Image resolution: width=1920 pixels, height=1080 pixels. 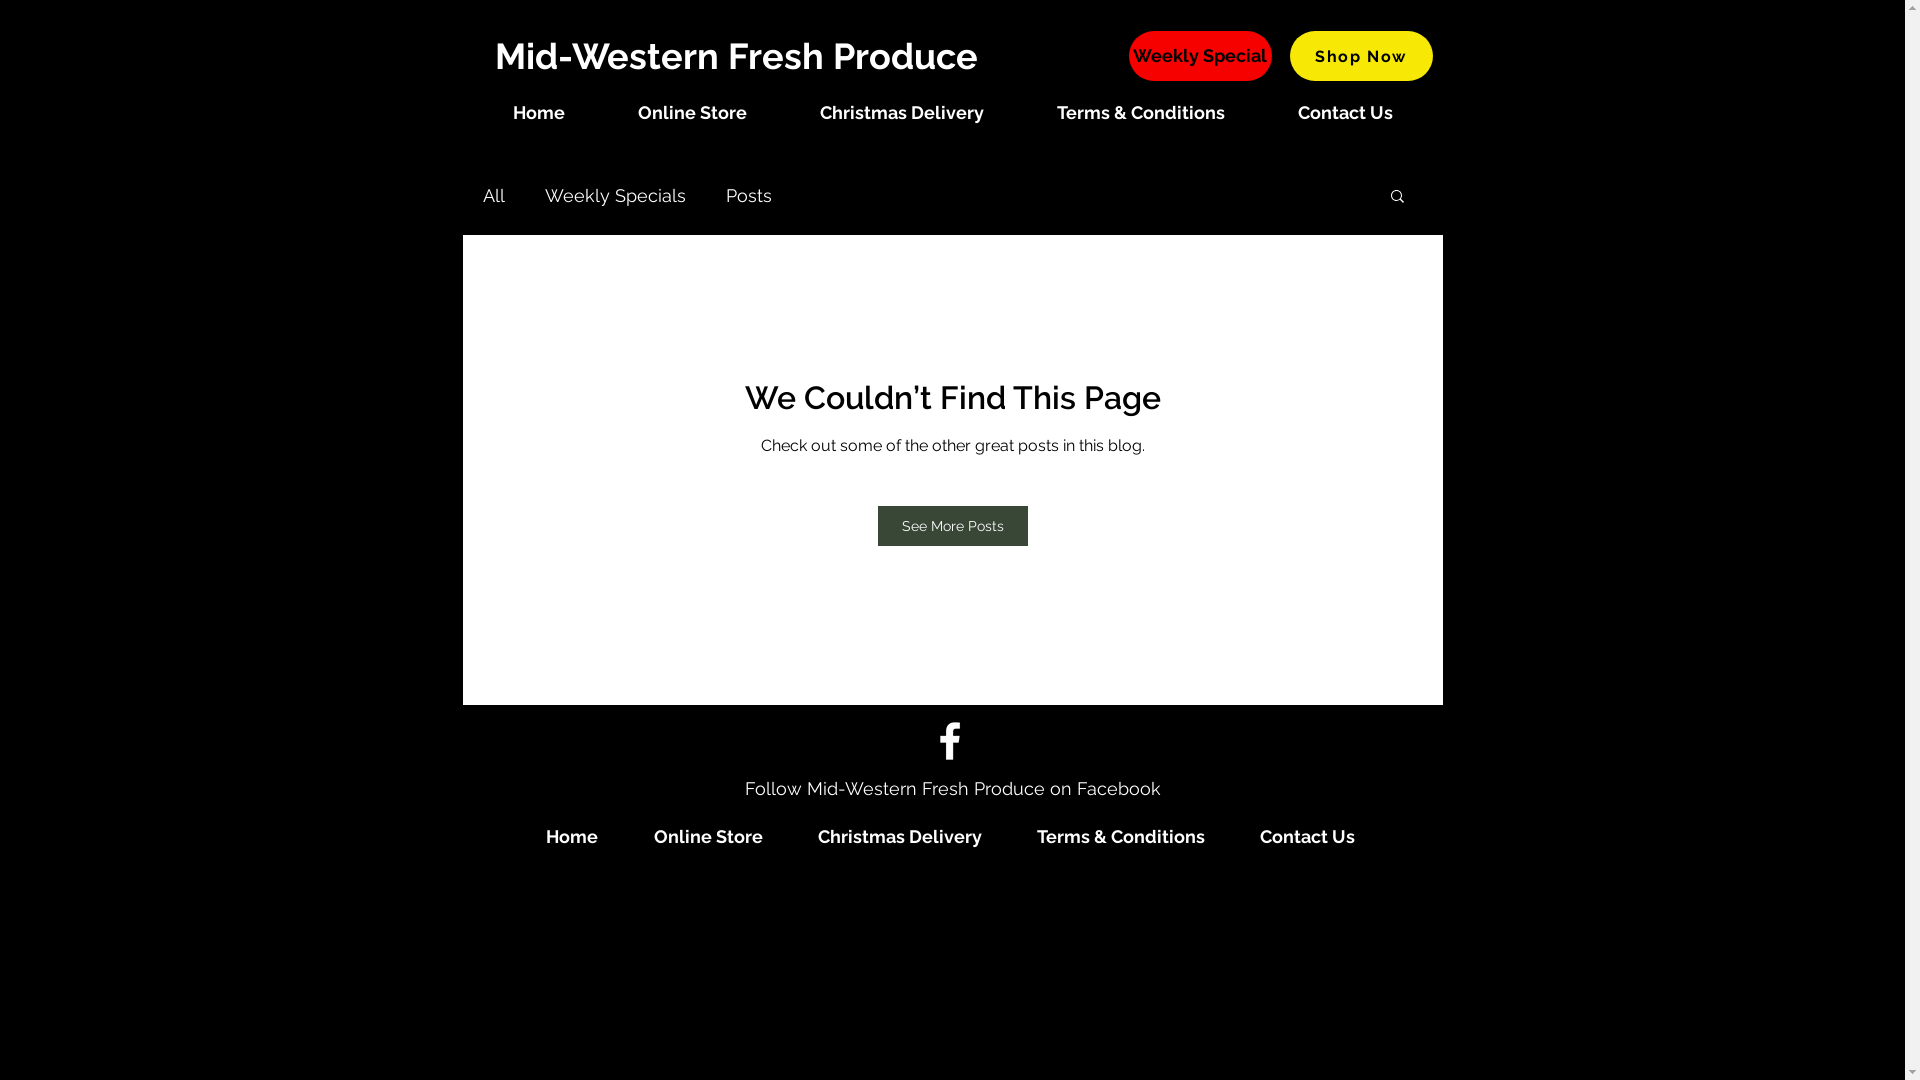 I want to click on Christmas Delivery, so click(x=900, y=837).